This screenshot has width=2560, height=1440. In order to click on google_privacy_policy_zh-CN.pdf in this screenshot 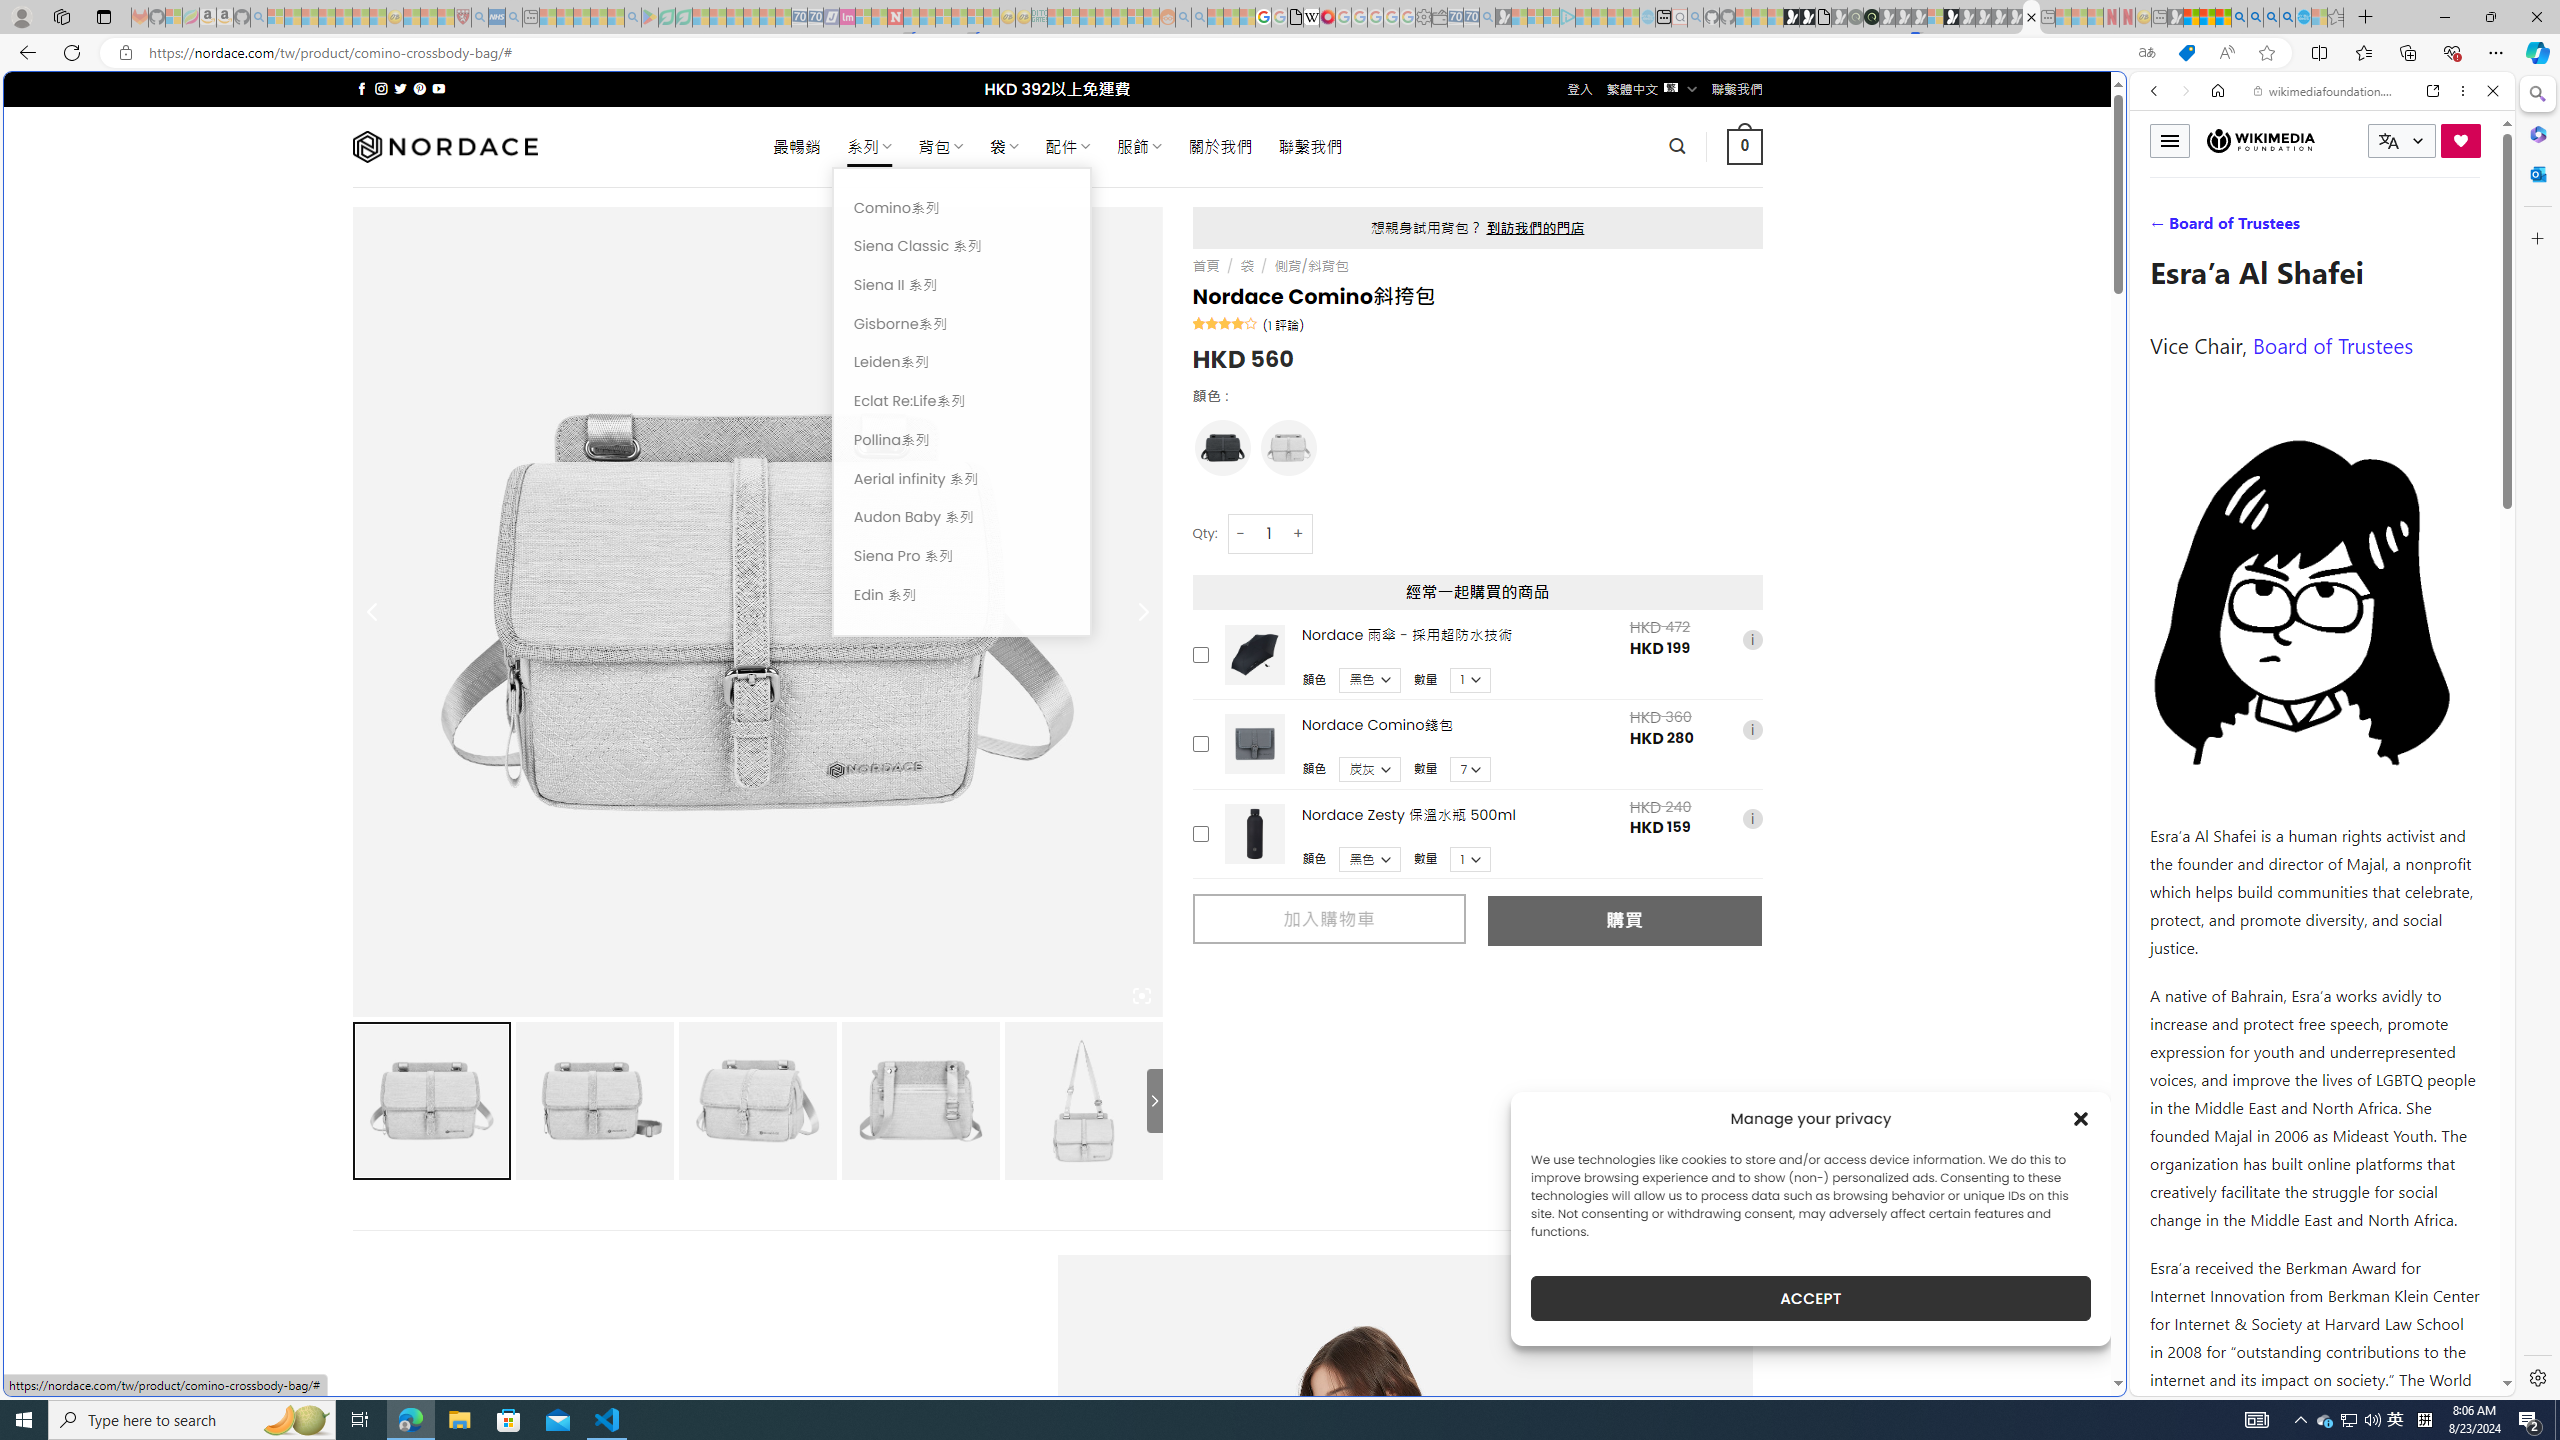, I will do `click(1295, 17)`.